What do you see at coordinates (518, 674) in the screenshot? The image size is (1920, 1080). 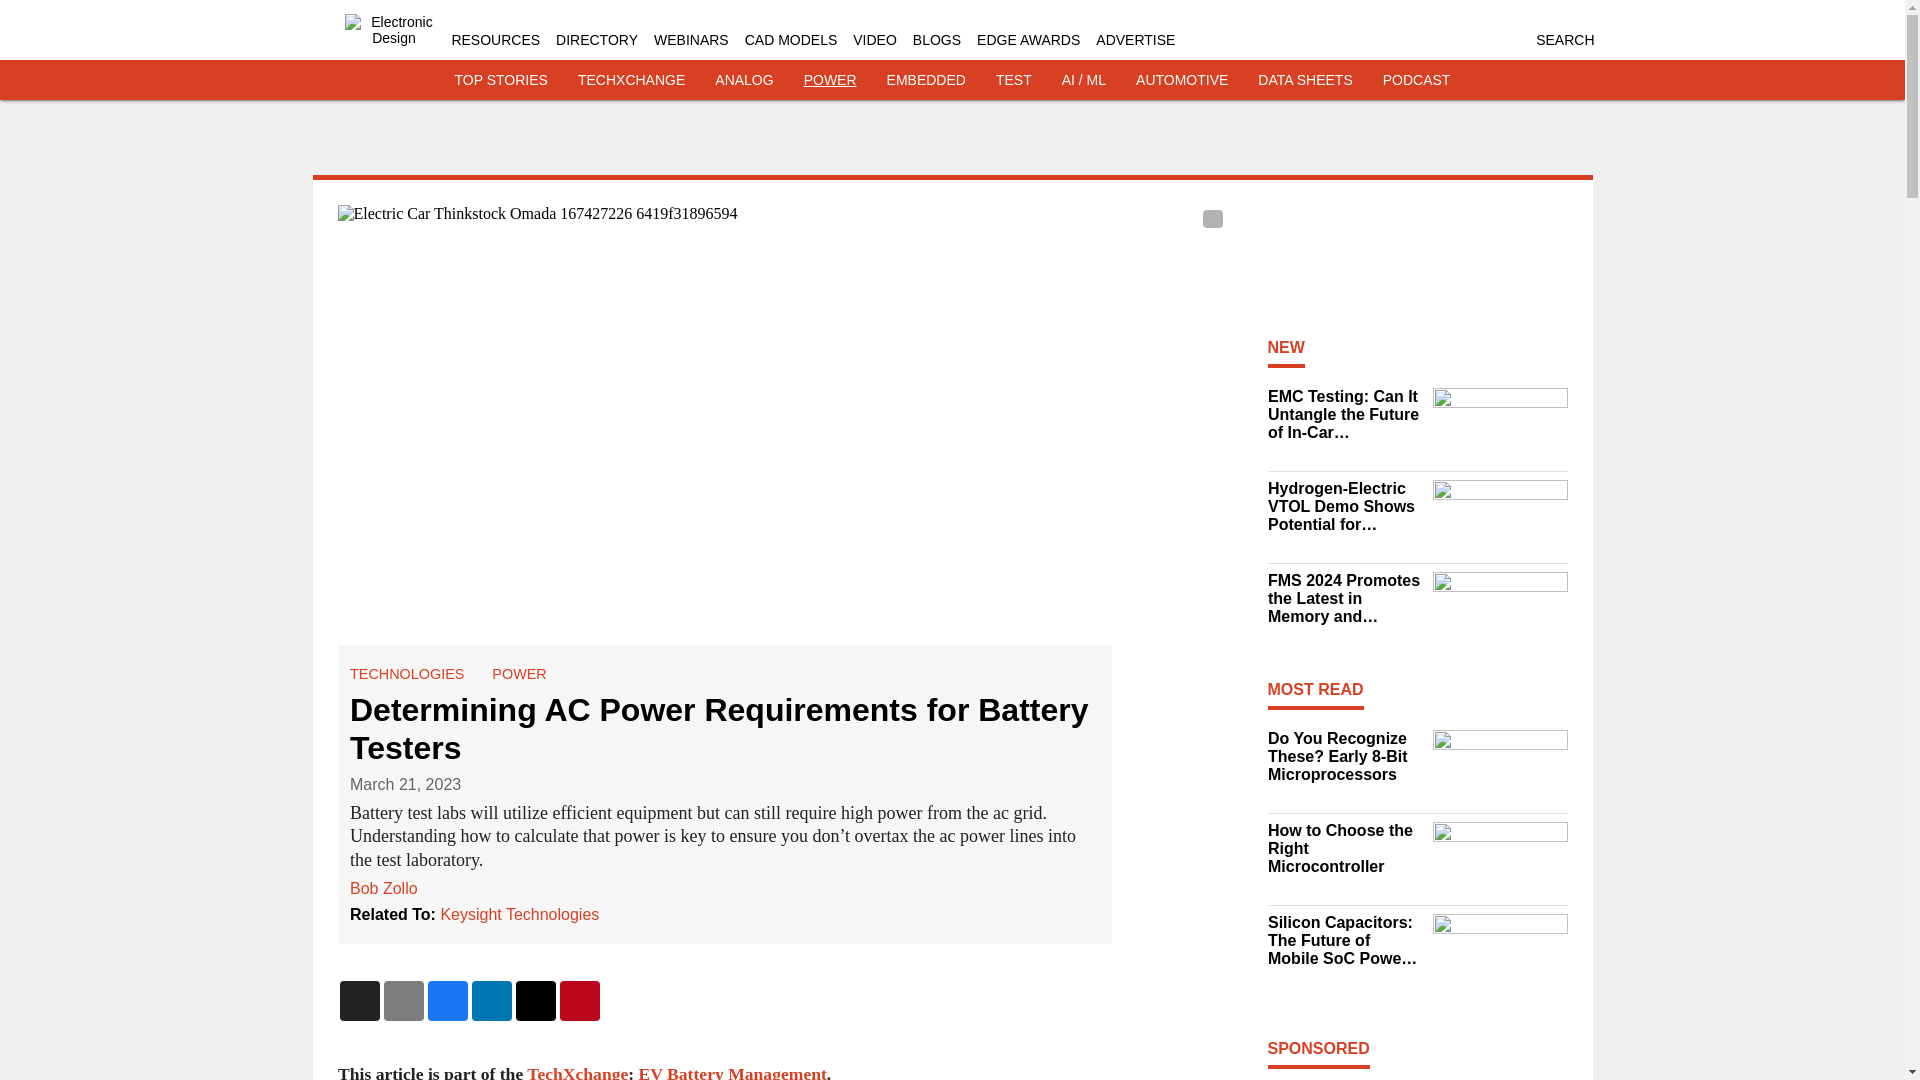 I see `POWER` at bounding box center [518, 674].